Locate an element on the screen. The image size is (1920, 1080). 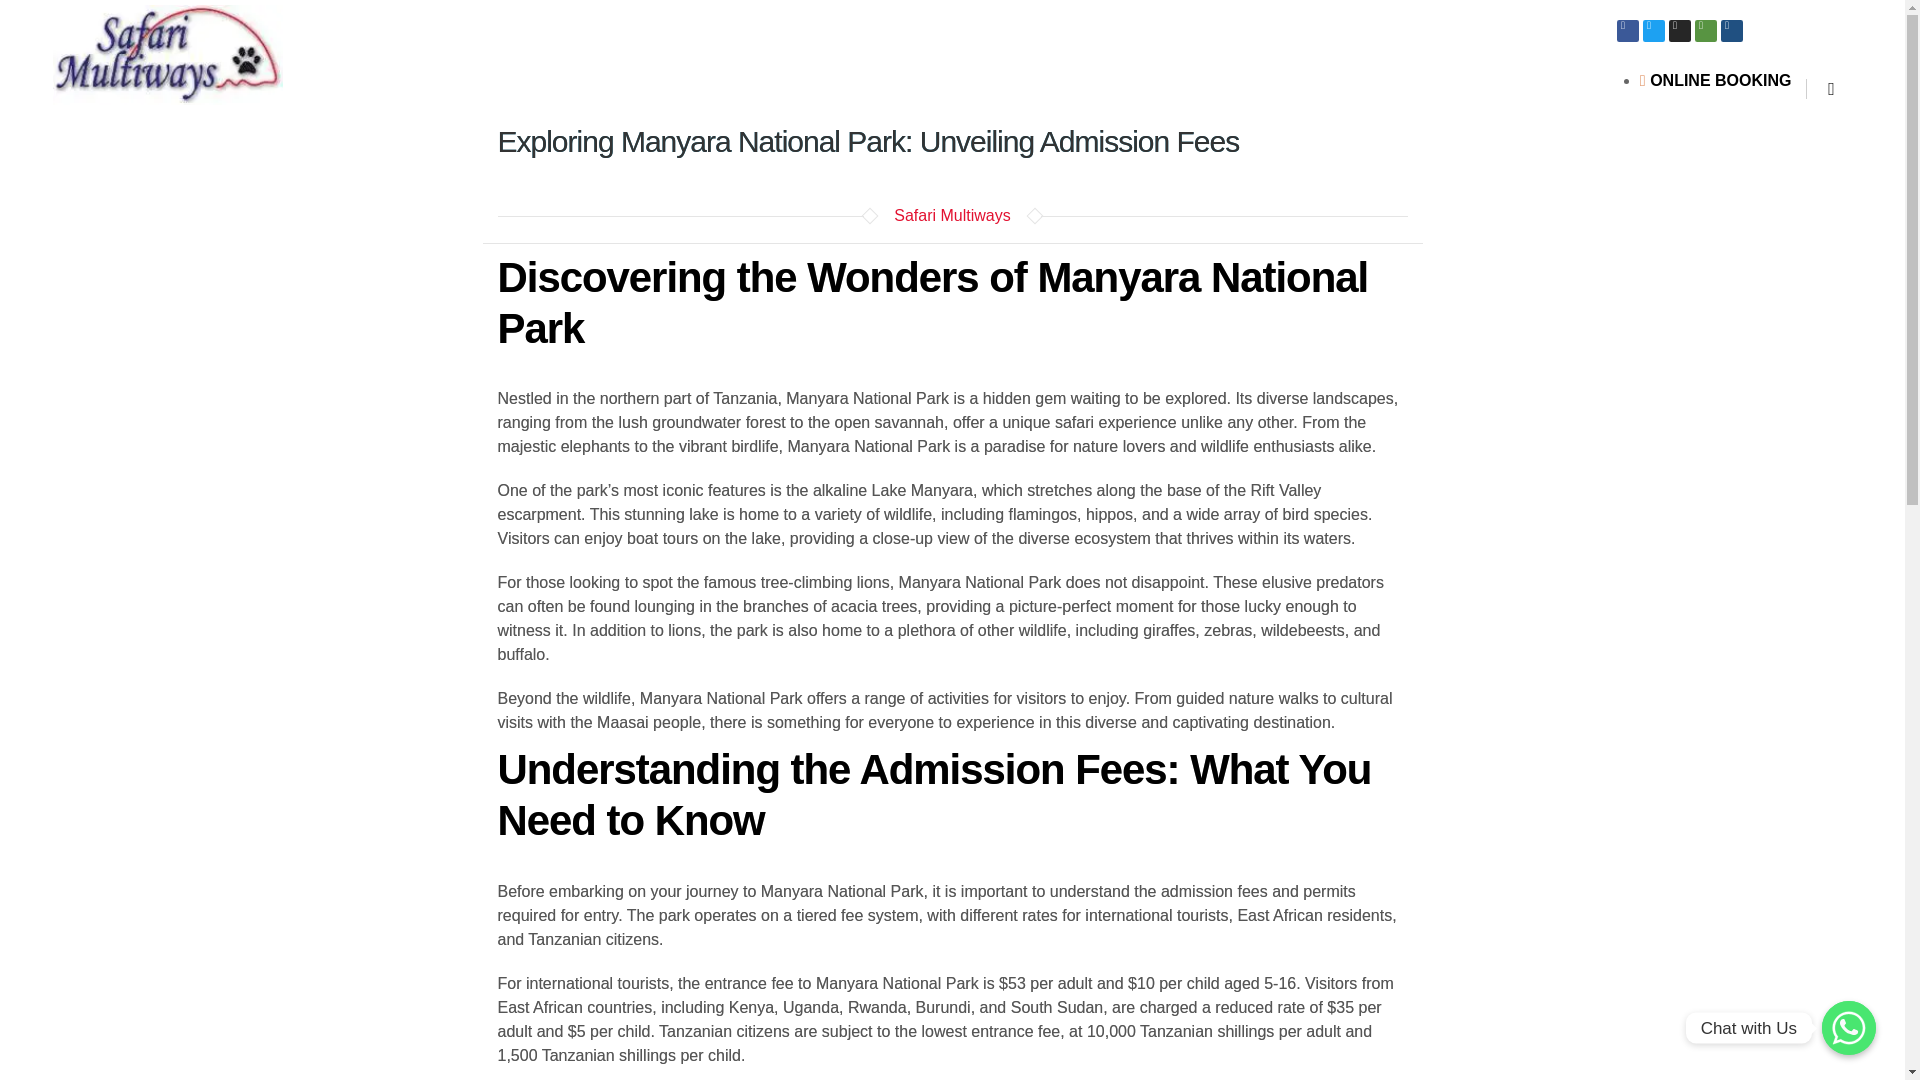
Safari Multiways is located at coordinates (952, 215).